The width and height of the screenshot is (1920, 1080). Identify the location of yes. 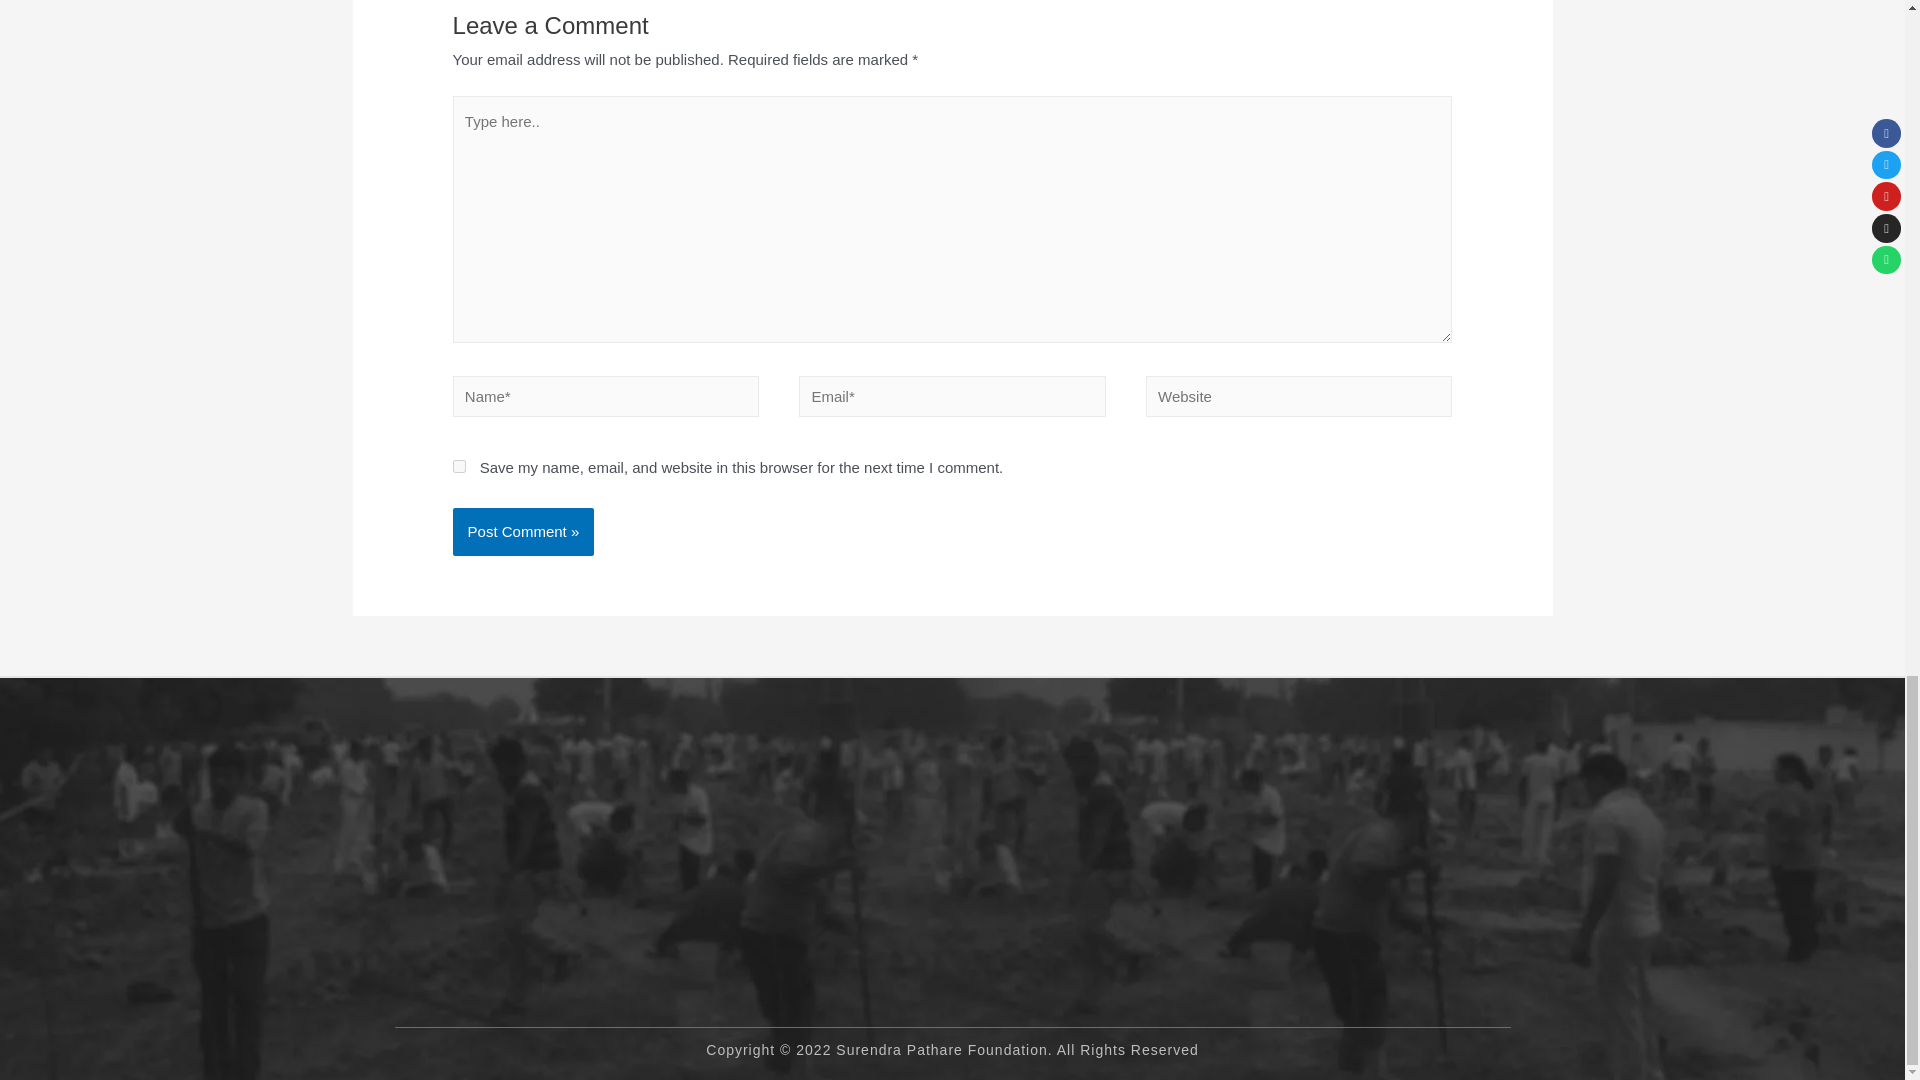
(460, 466).